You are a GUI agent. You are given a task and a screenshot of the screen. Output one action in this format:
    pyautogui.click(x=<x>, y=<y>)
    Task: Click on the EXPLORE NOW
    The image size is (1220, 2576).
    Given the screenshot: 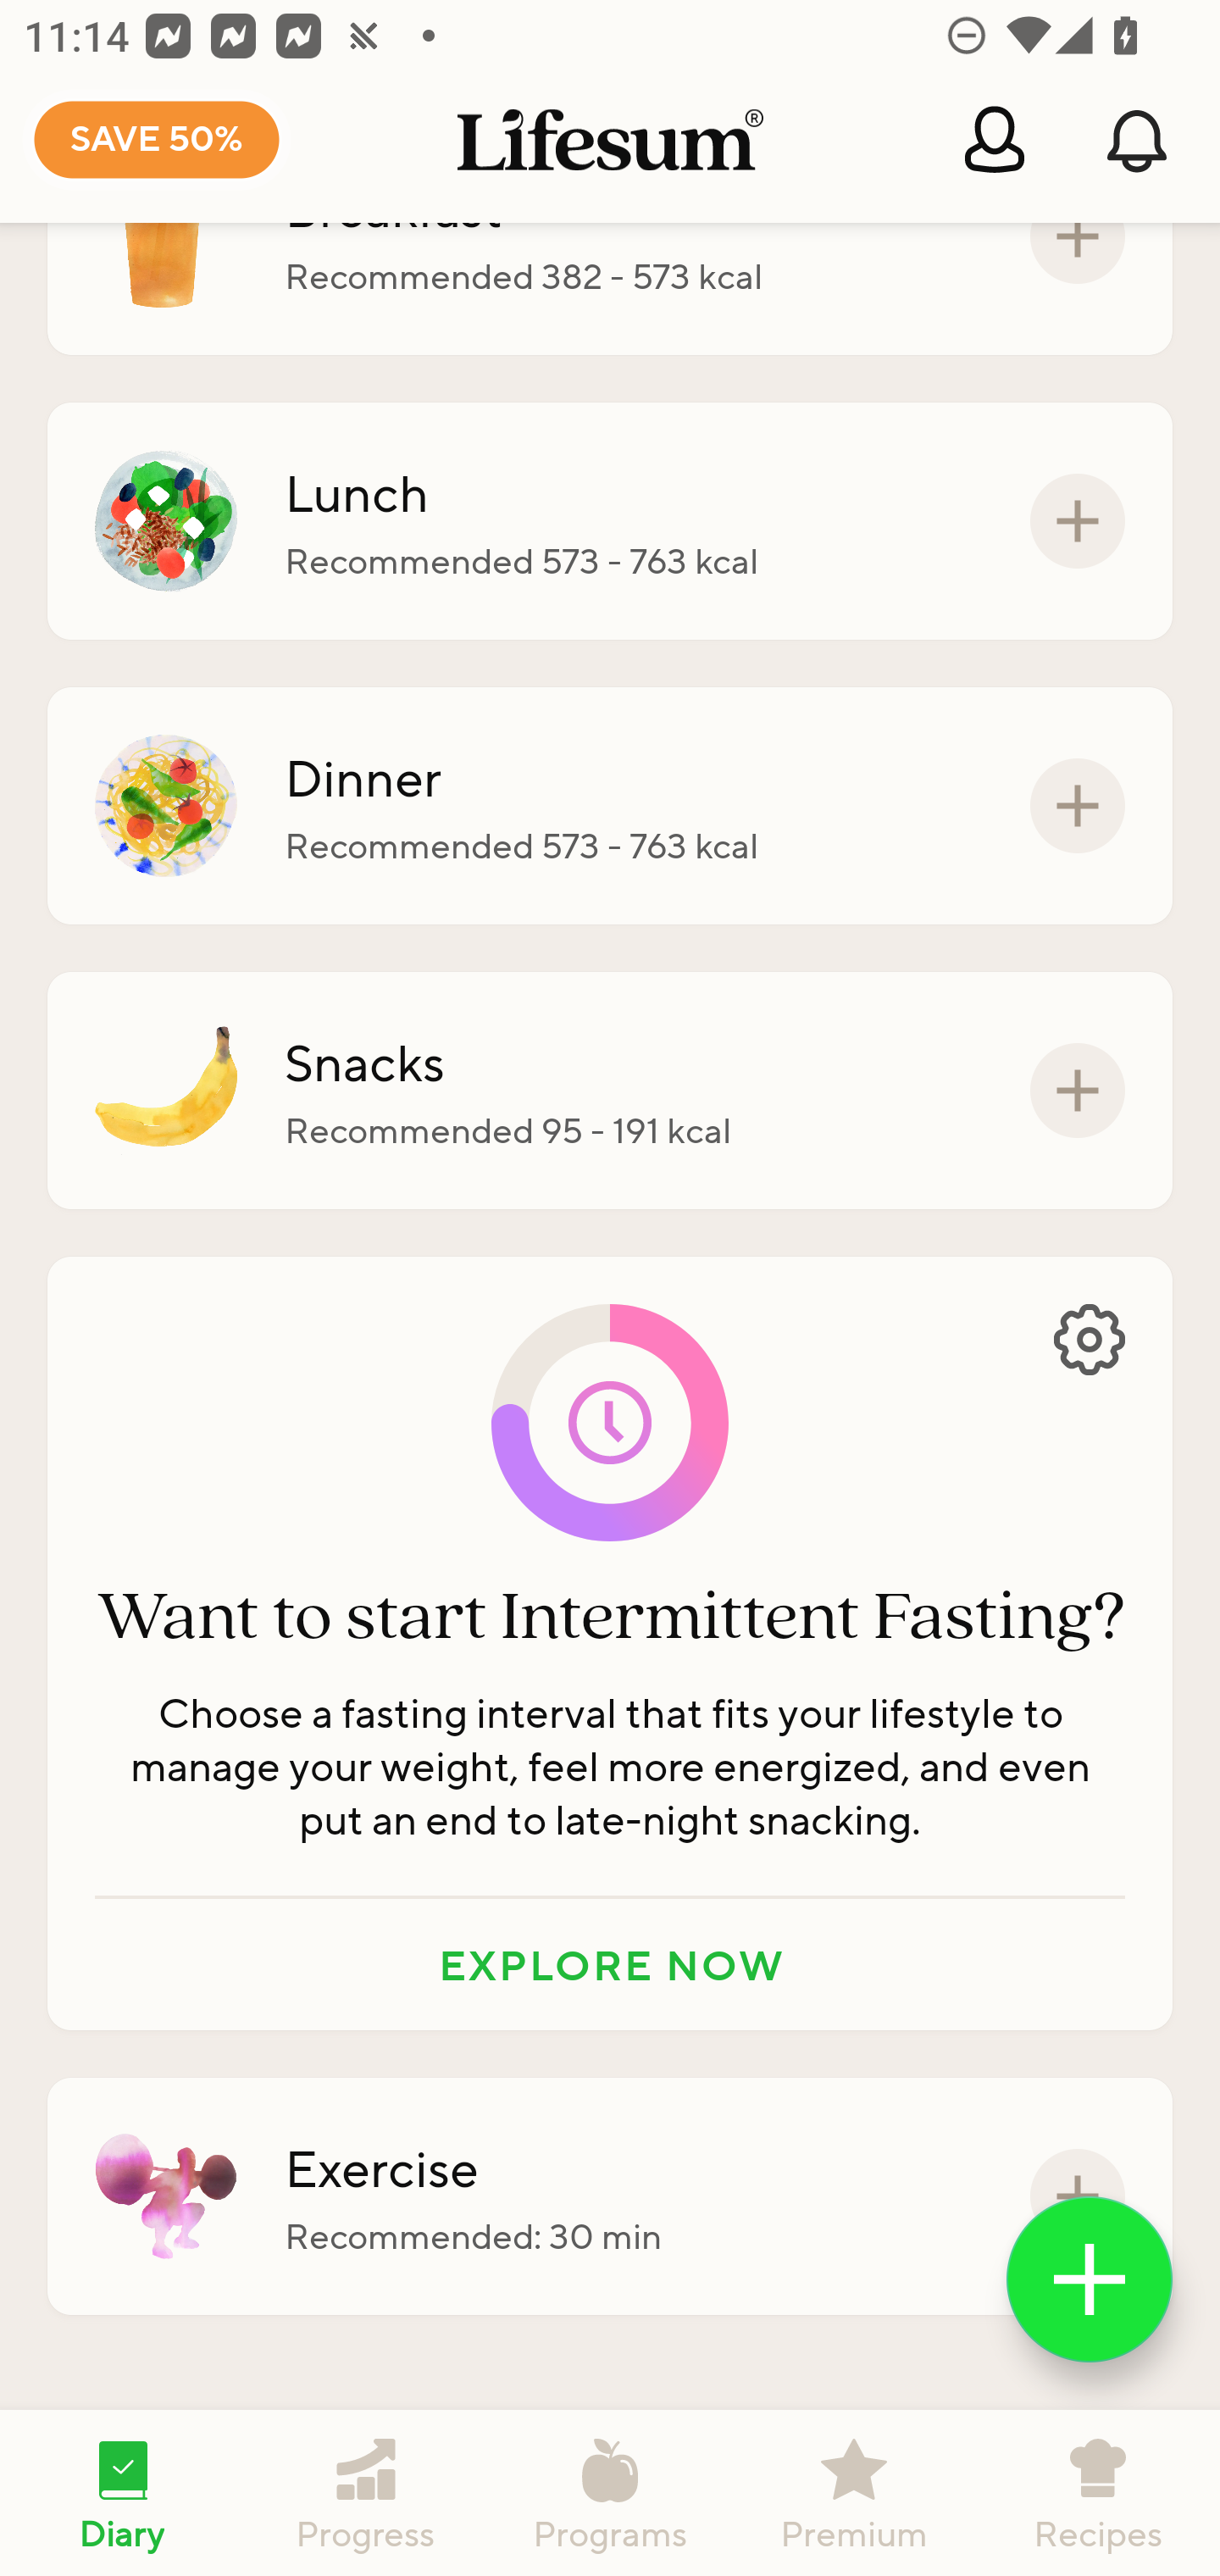 What is the action you would take?
    pyautogui.click(x=610, y=1964)
    